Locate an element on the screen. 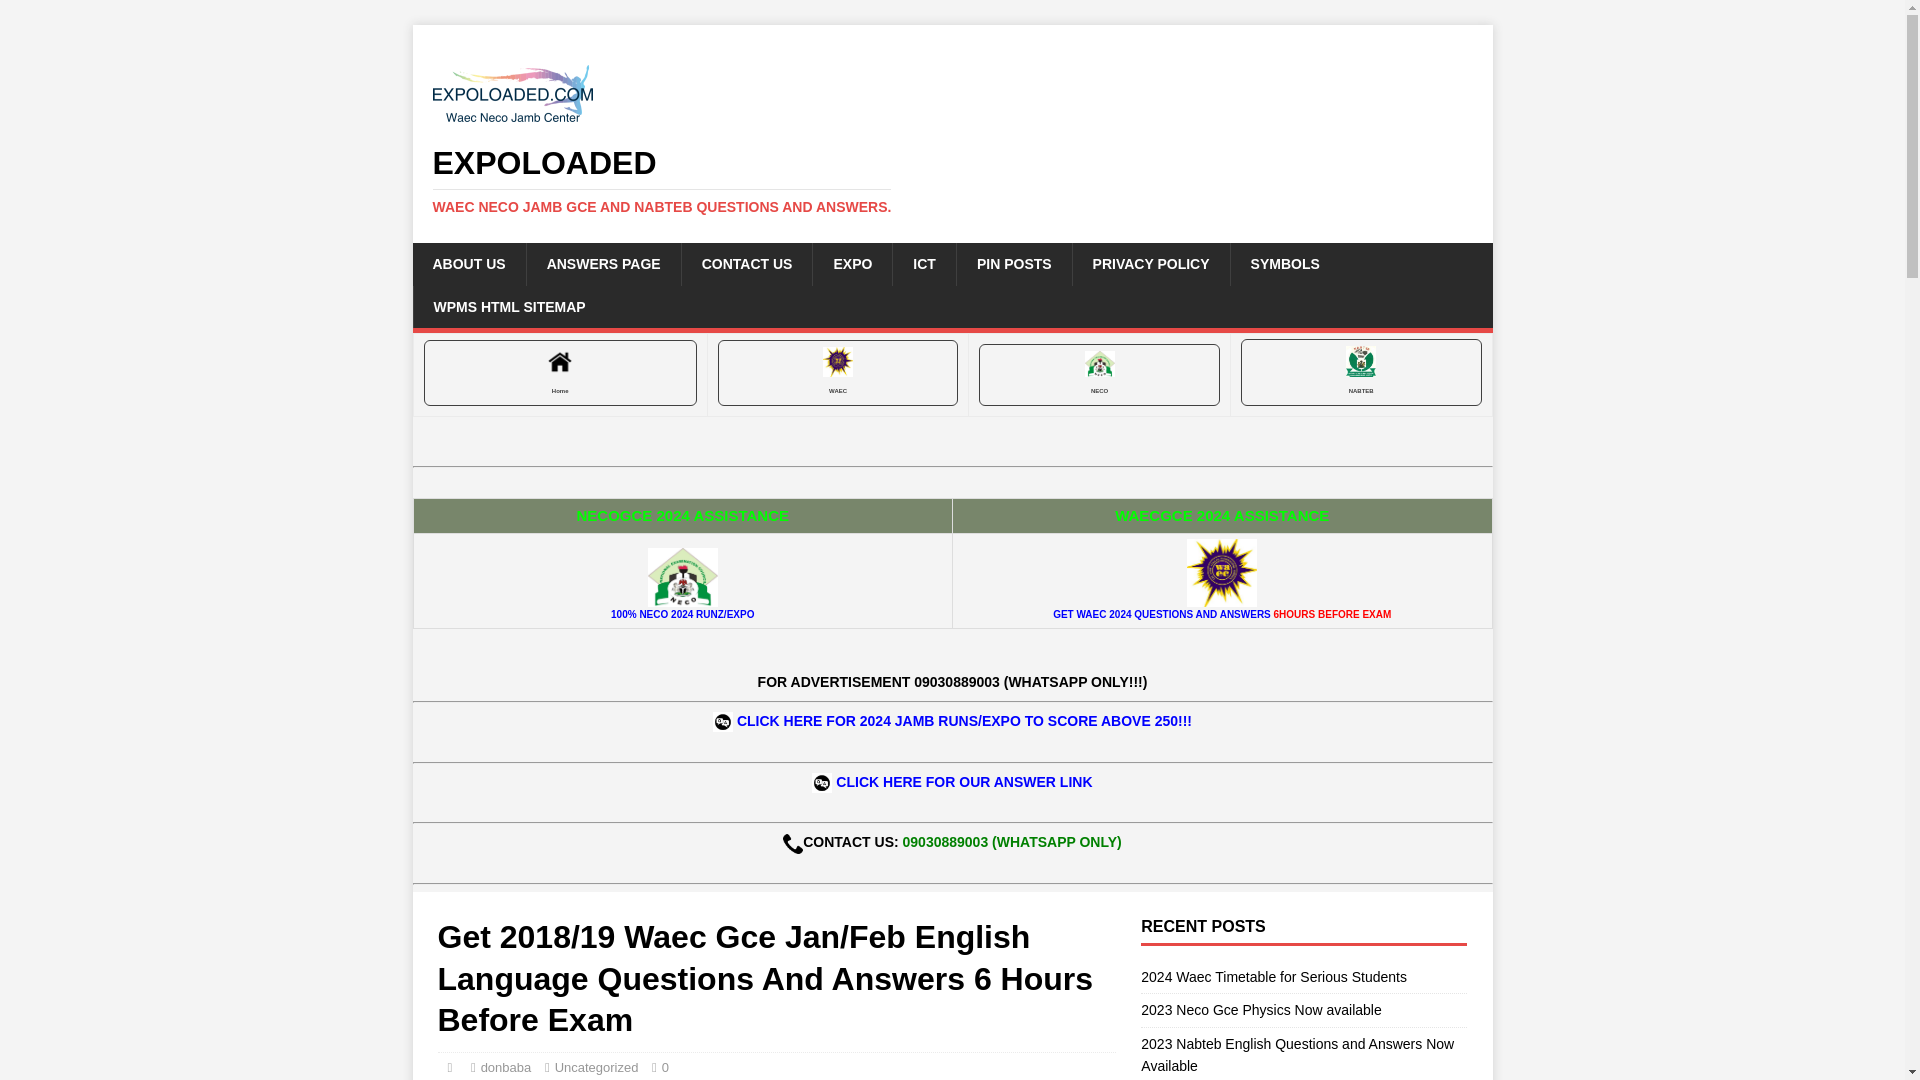 The width and height of the screenshot is (1920, 1080). Home is located at coordinates (560, 373).